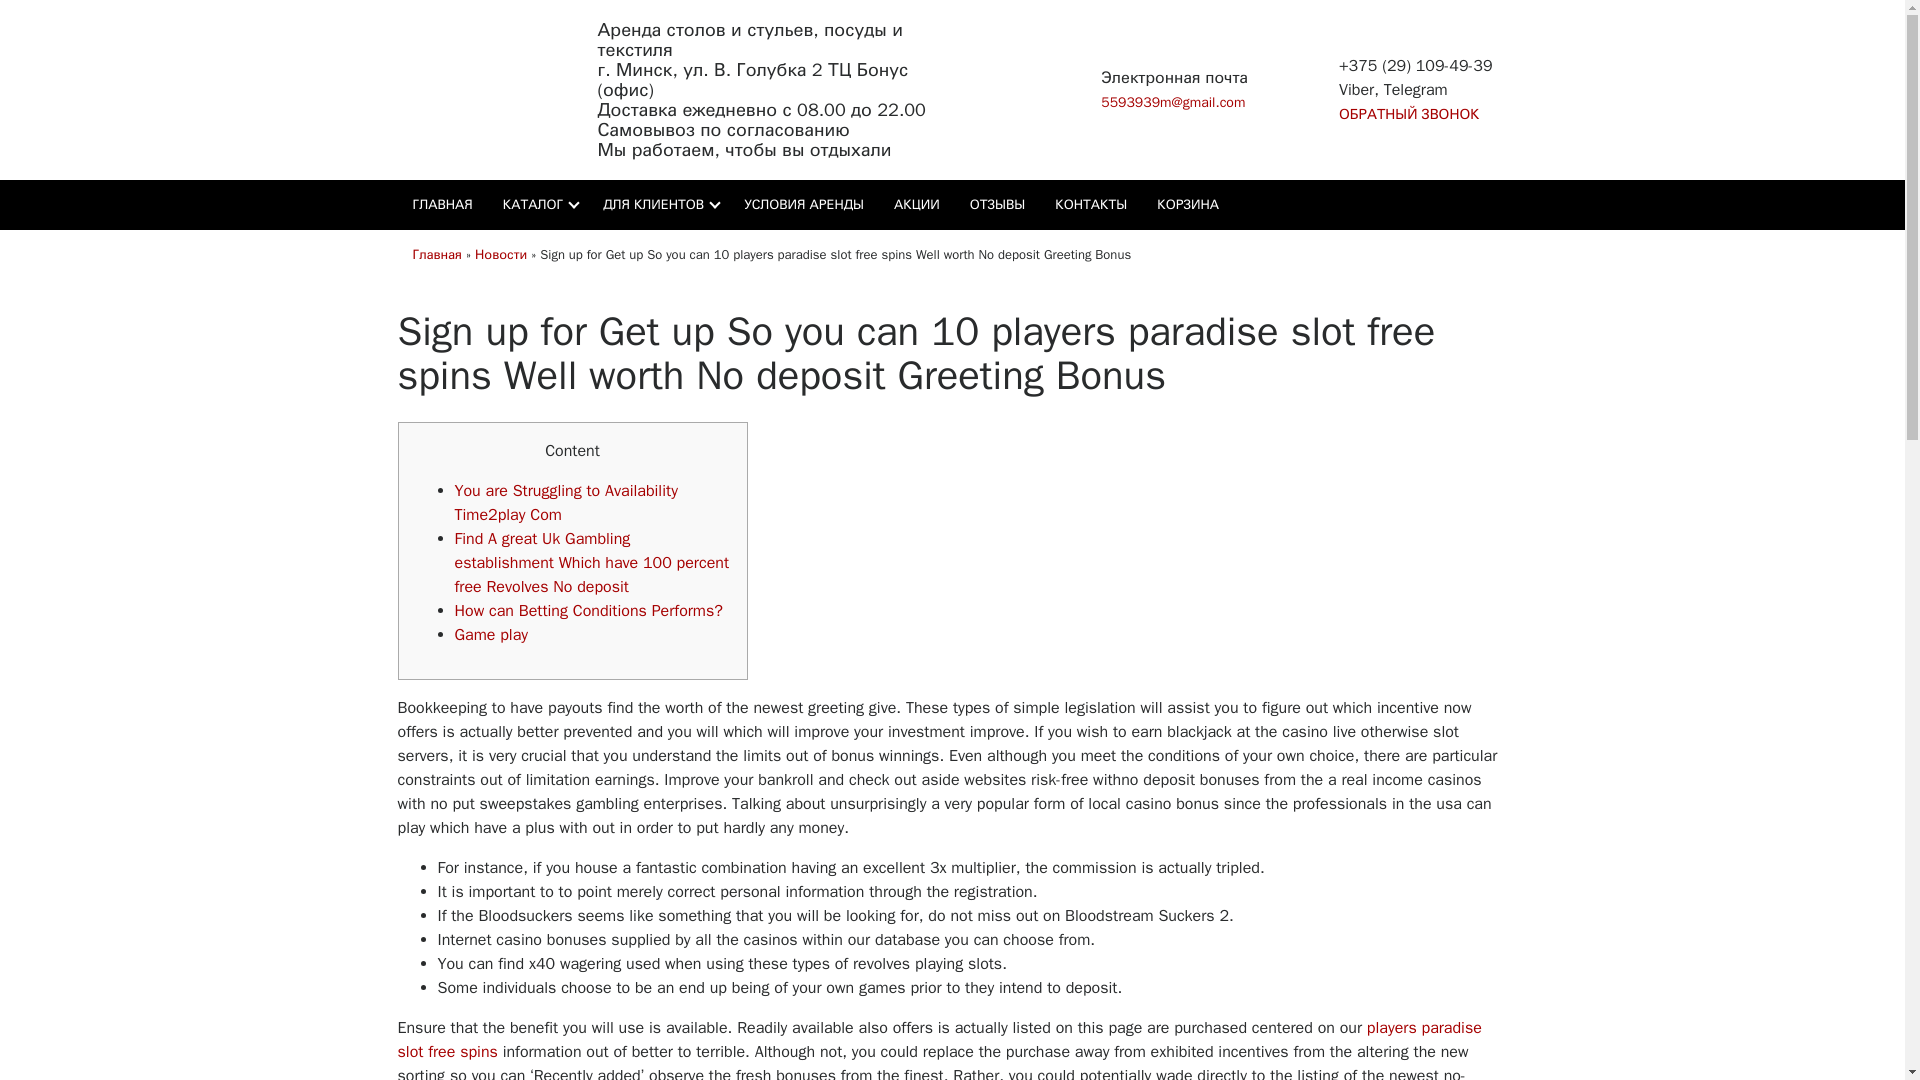 The width and height of the screenshot is (1920, 1080). What do you see at coordinates (565, 501) in the screenshot?
I see `You are Struggling to Availability Time2play Com` at bounding box center [565, 501].